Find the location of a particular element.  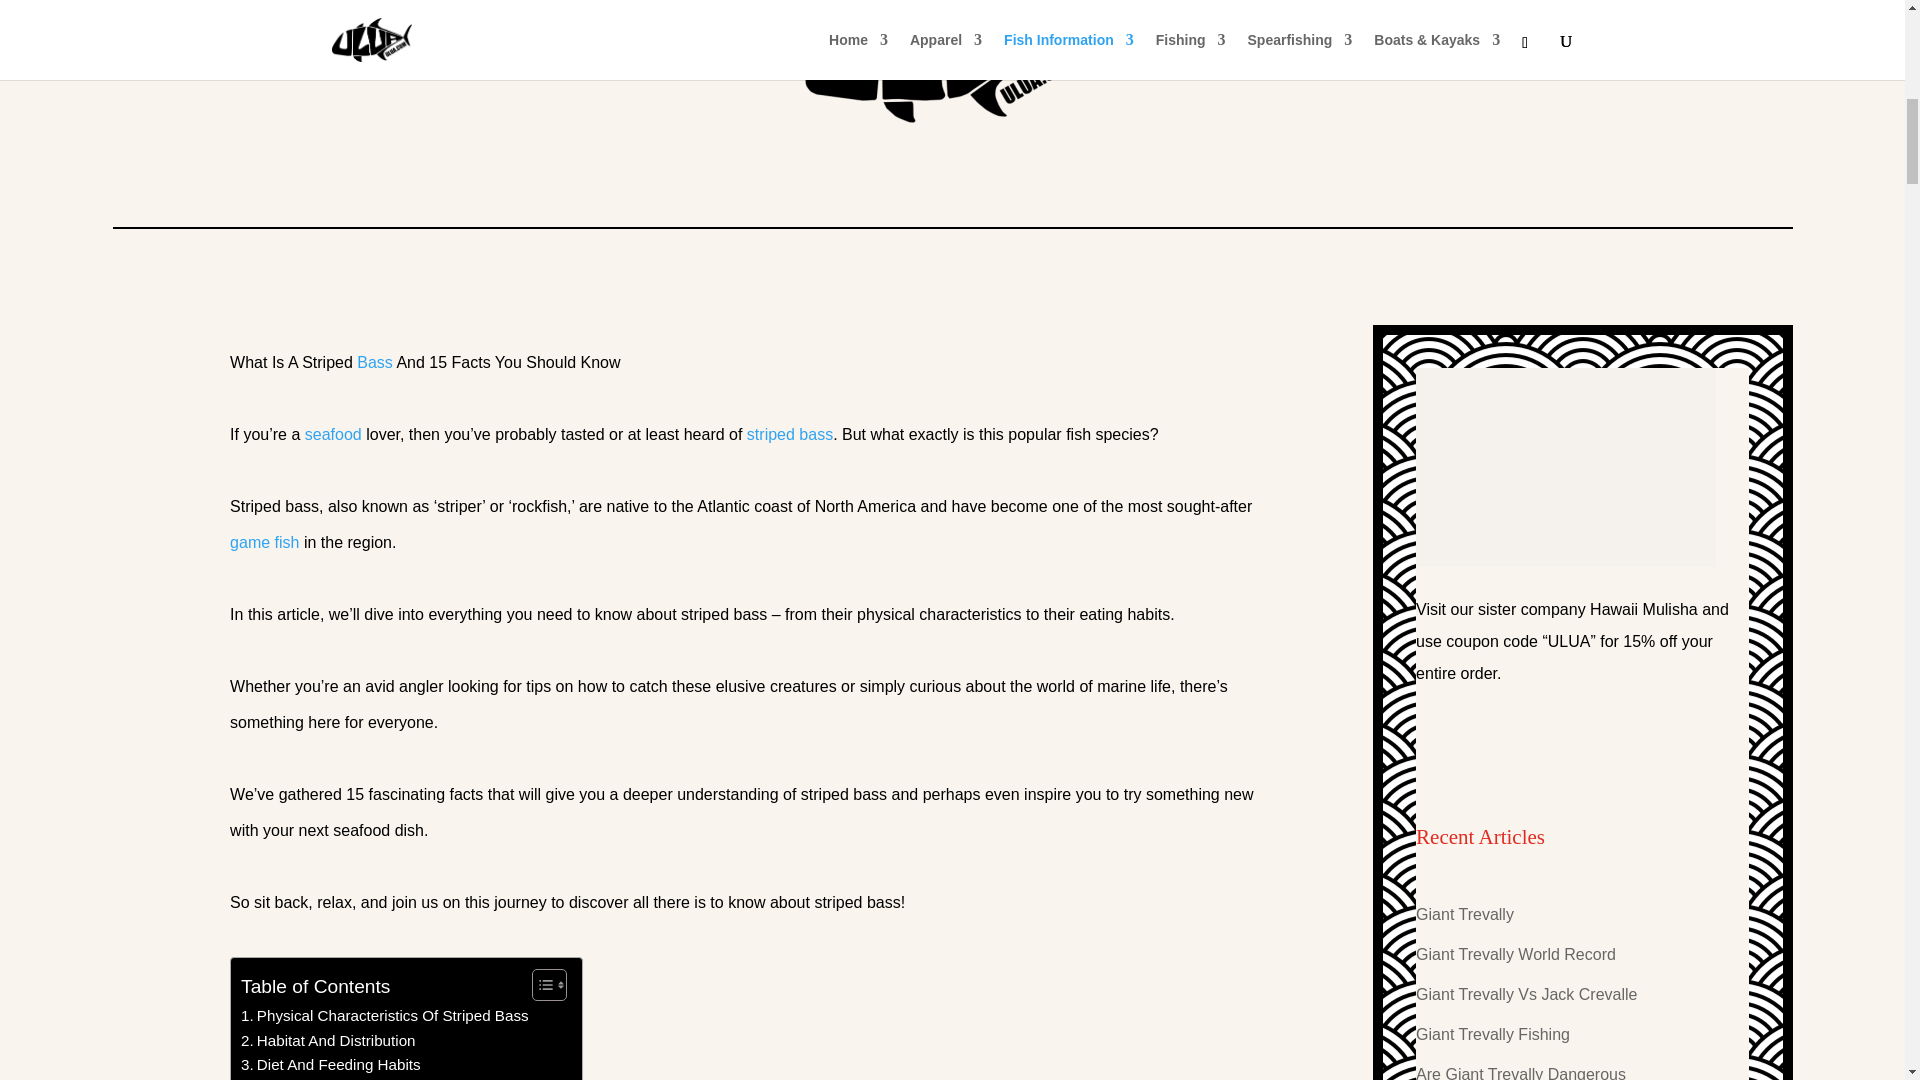

Diet And Feeding Habits is located at coordinates (330, 1064).